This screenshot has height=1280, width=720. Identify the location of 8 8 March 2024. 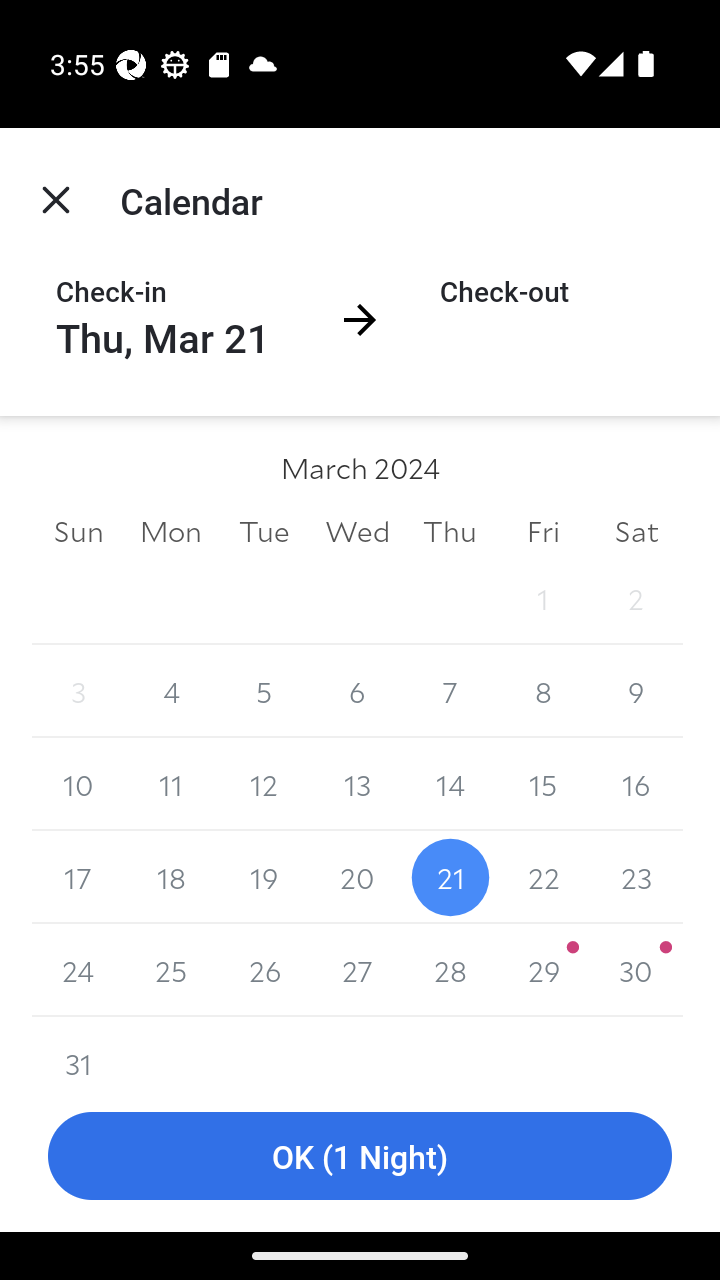
(542, 692).